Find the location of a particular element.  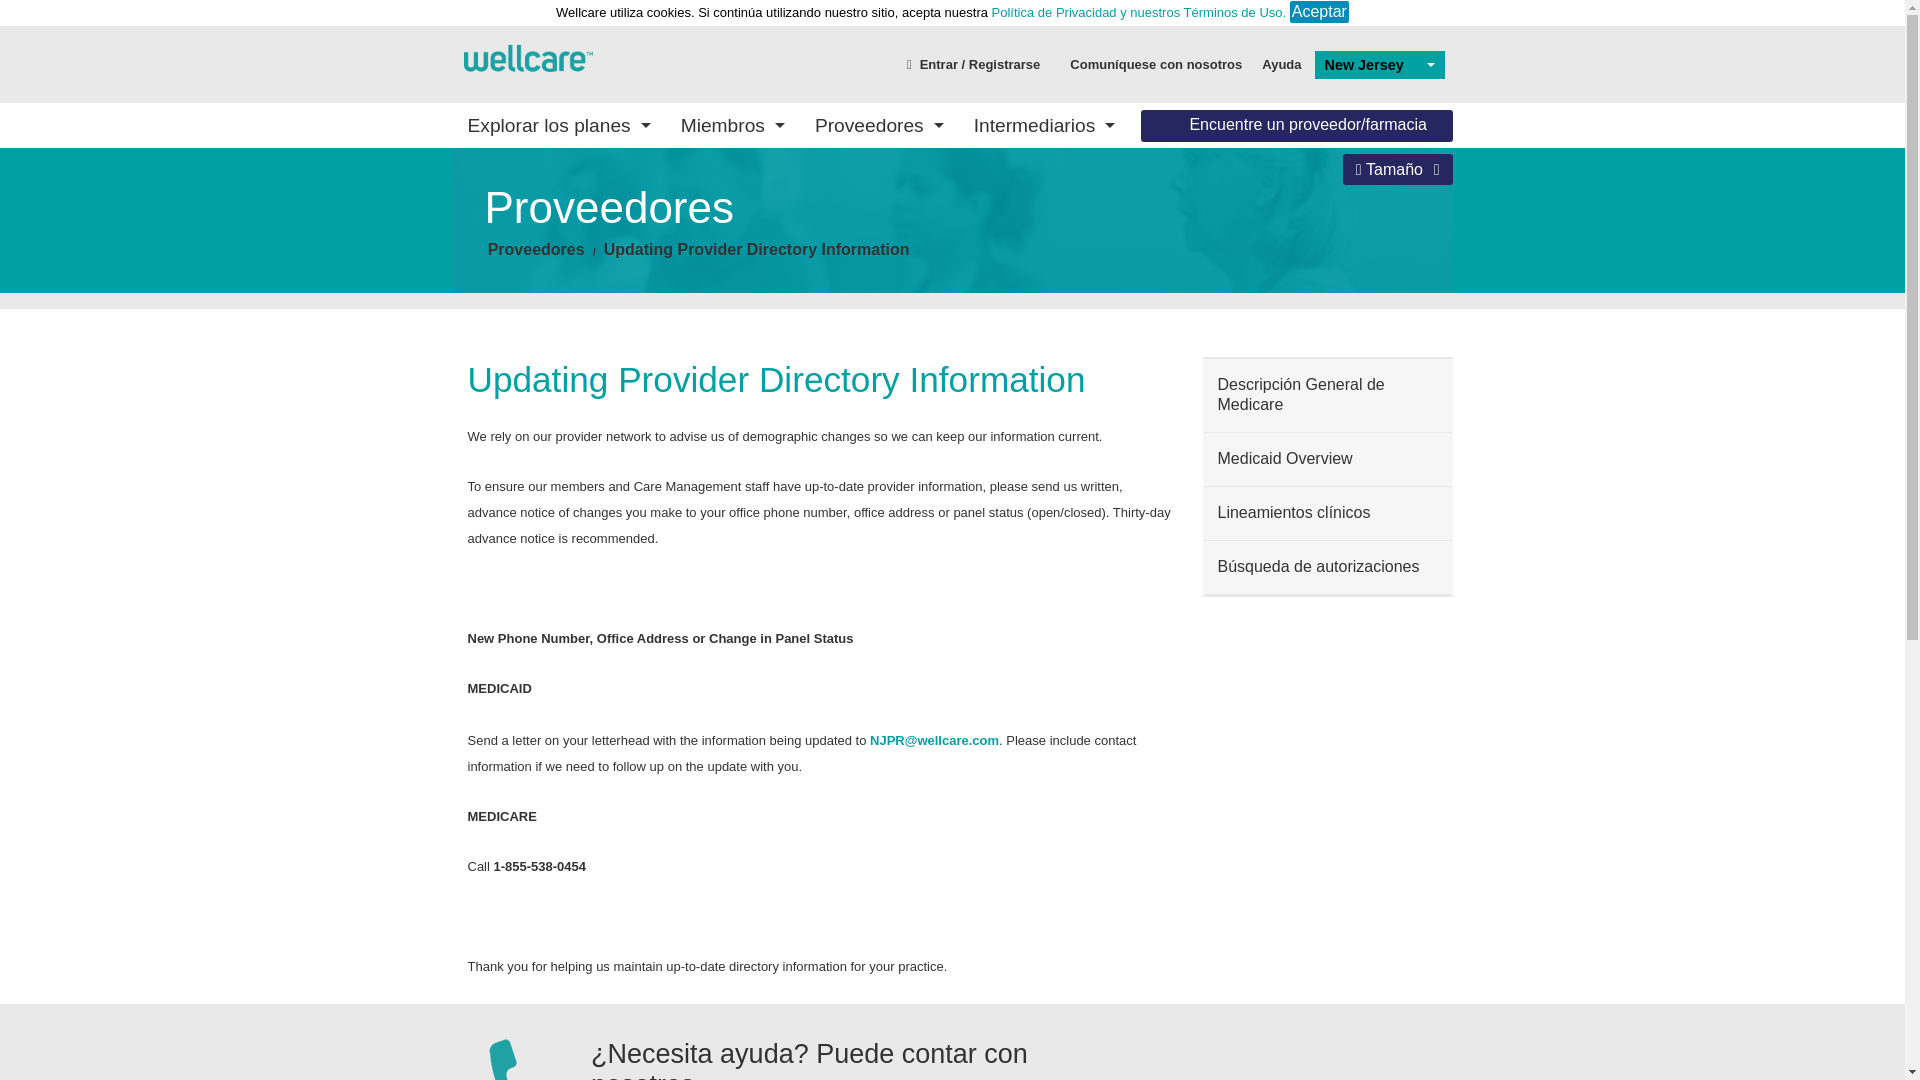

MLTSS is located at coordinates (602, 256).